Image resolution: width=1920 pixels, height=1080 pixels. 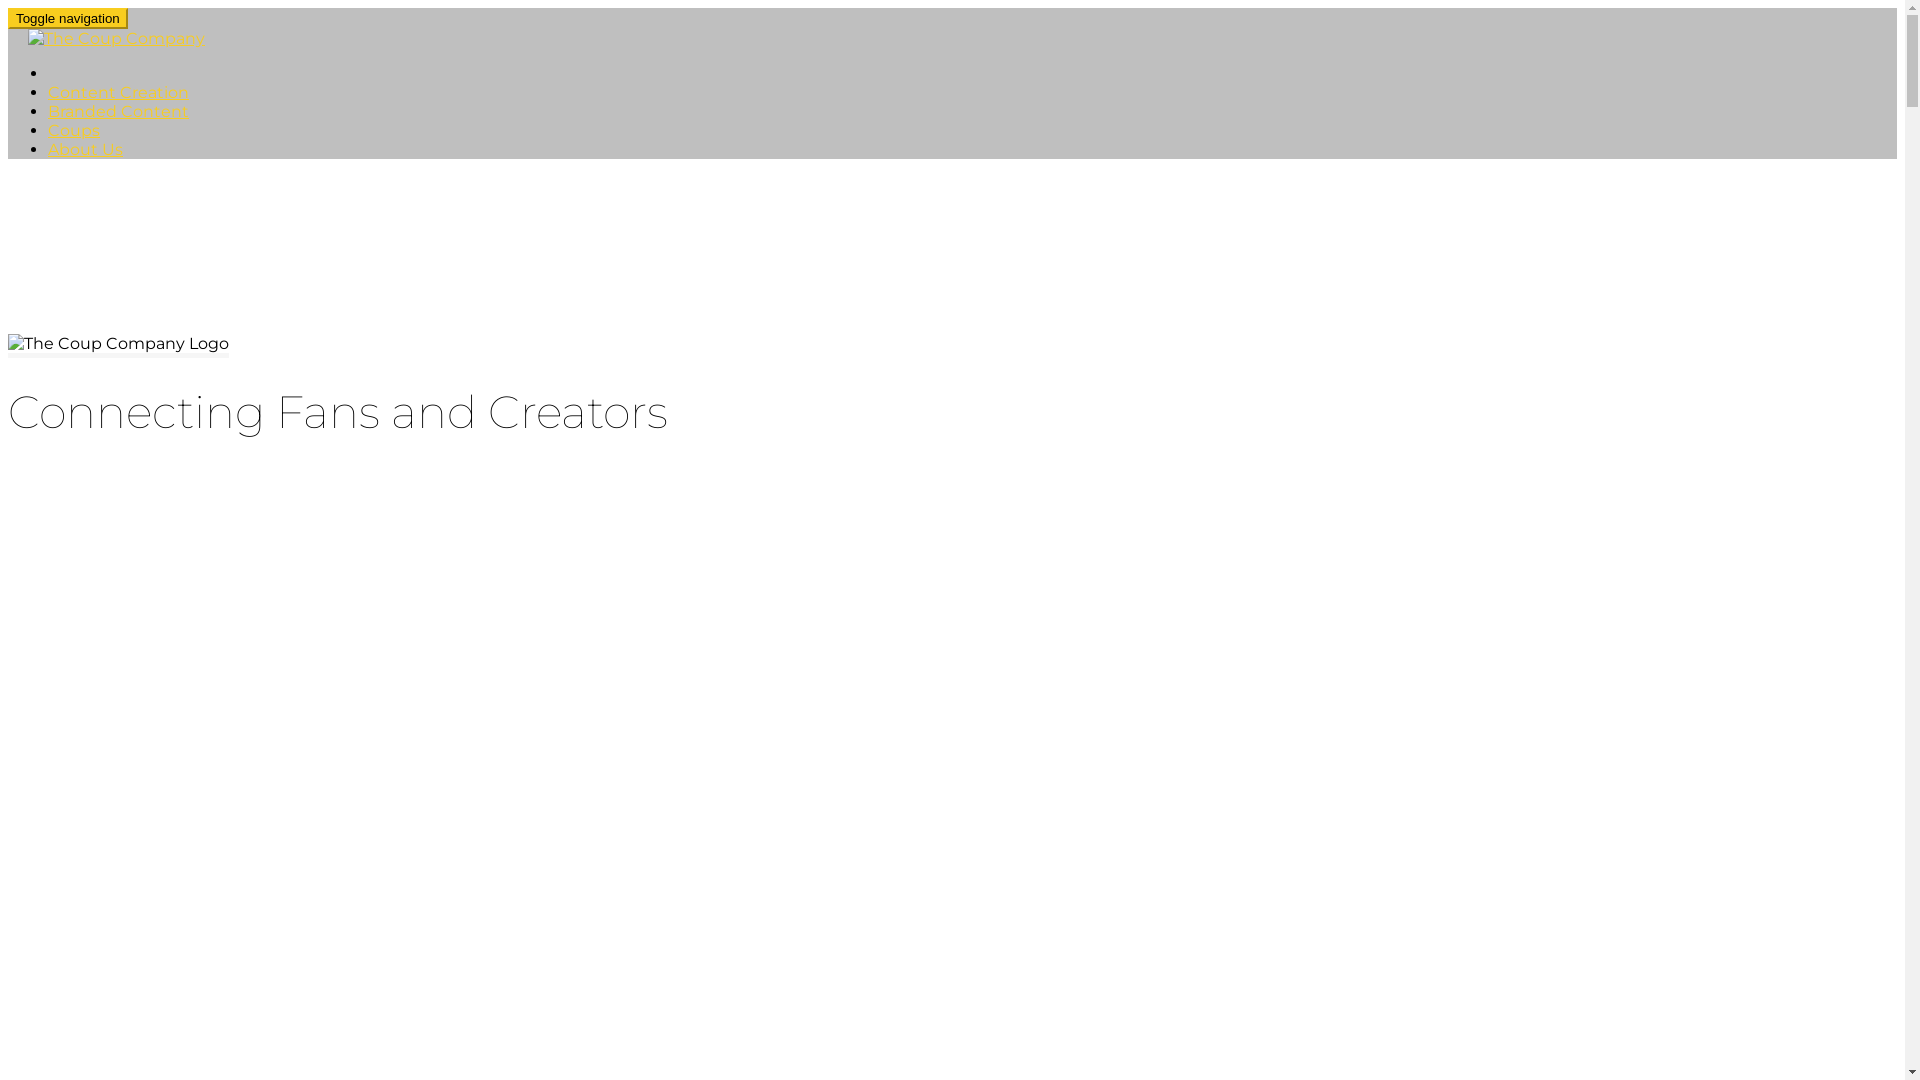 I want to click on Toggle navigation, so click(x=68, y=18).